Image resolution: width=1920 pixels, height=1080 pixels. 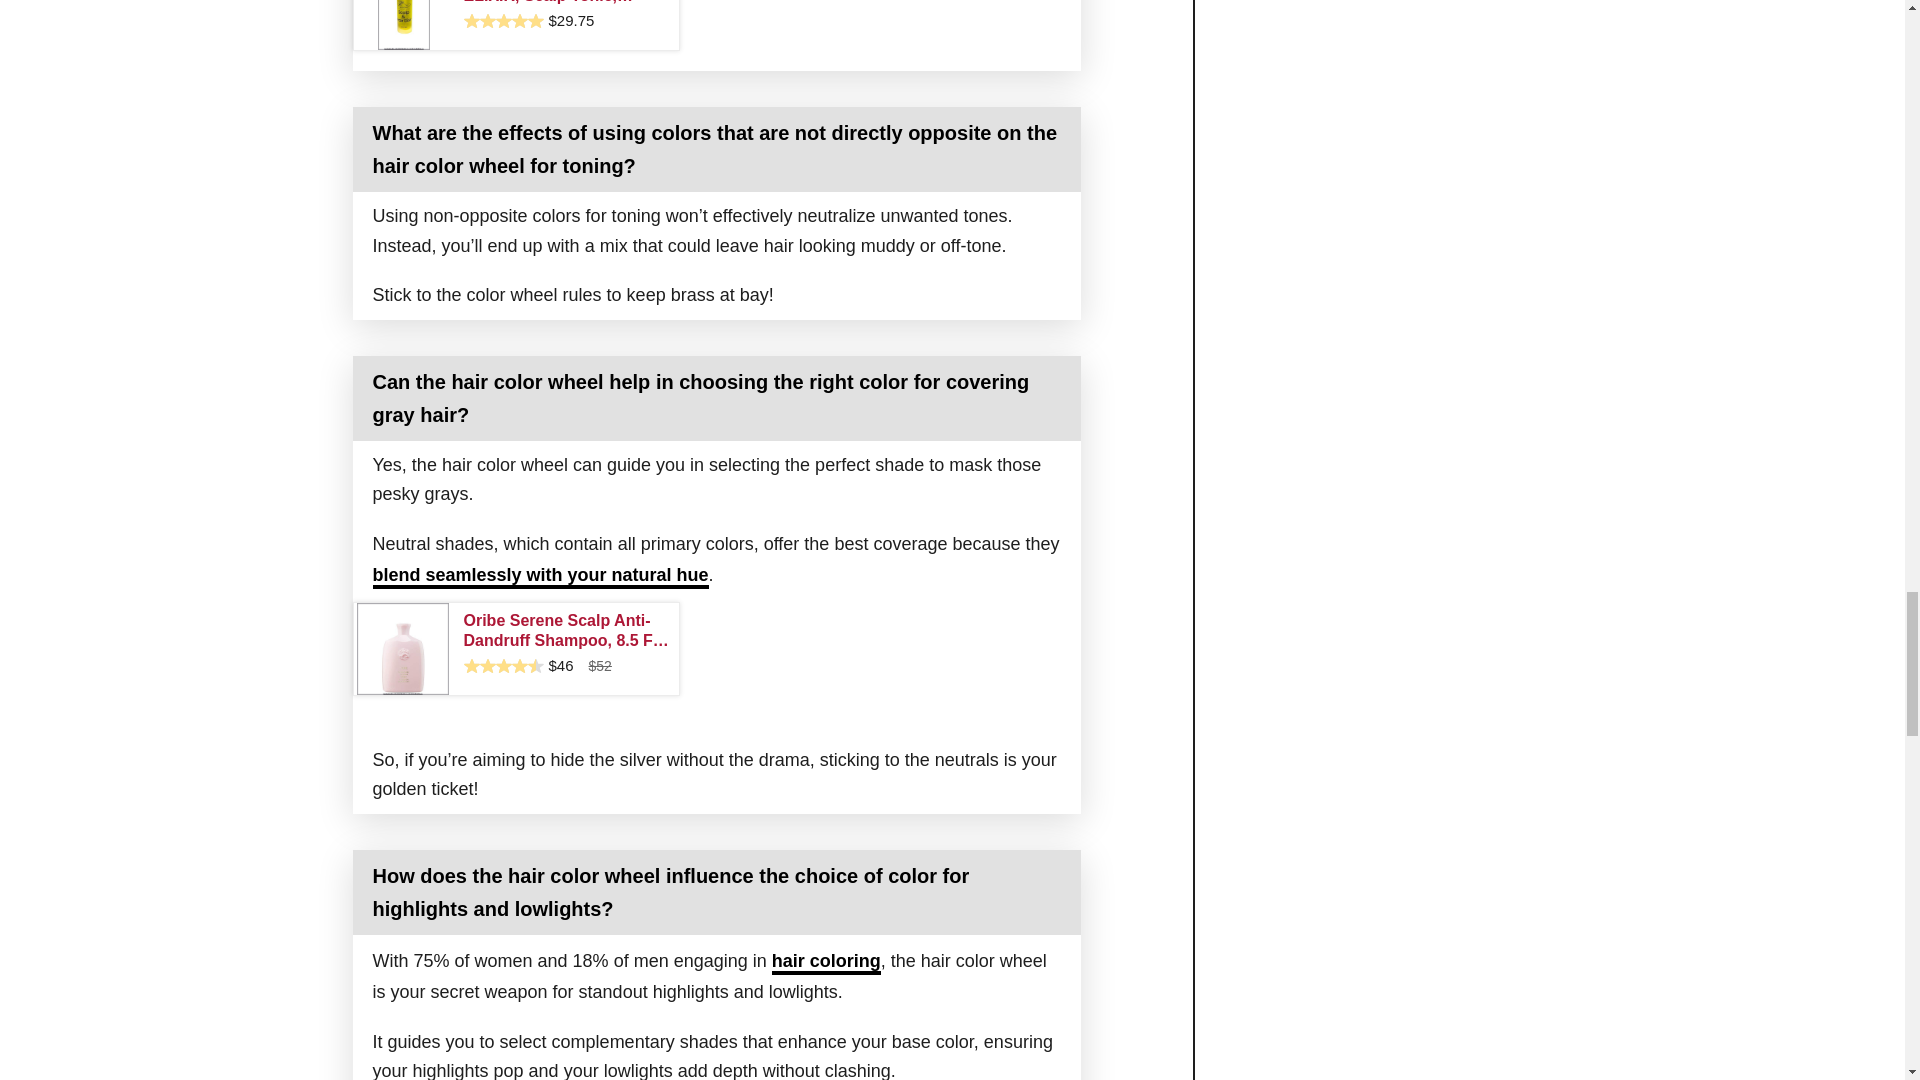 What do you see at coordinates (826, 963) in the screenshot?
I see `hair coloring` at bounding box center [826, 963].